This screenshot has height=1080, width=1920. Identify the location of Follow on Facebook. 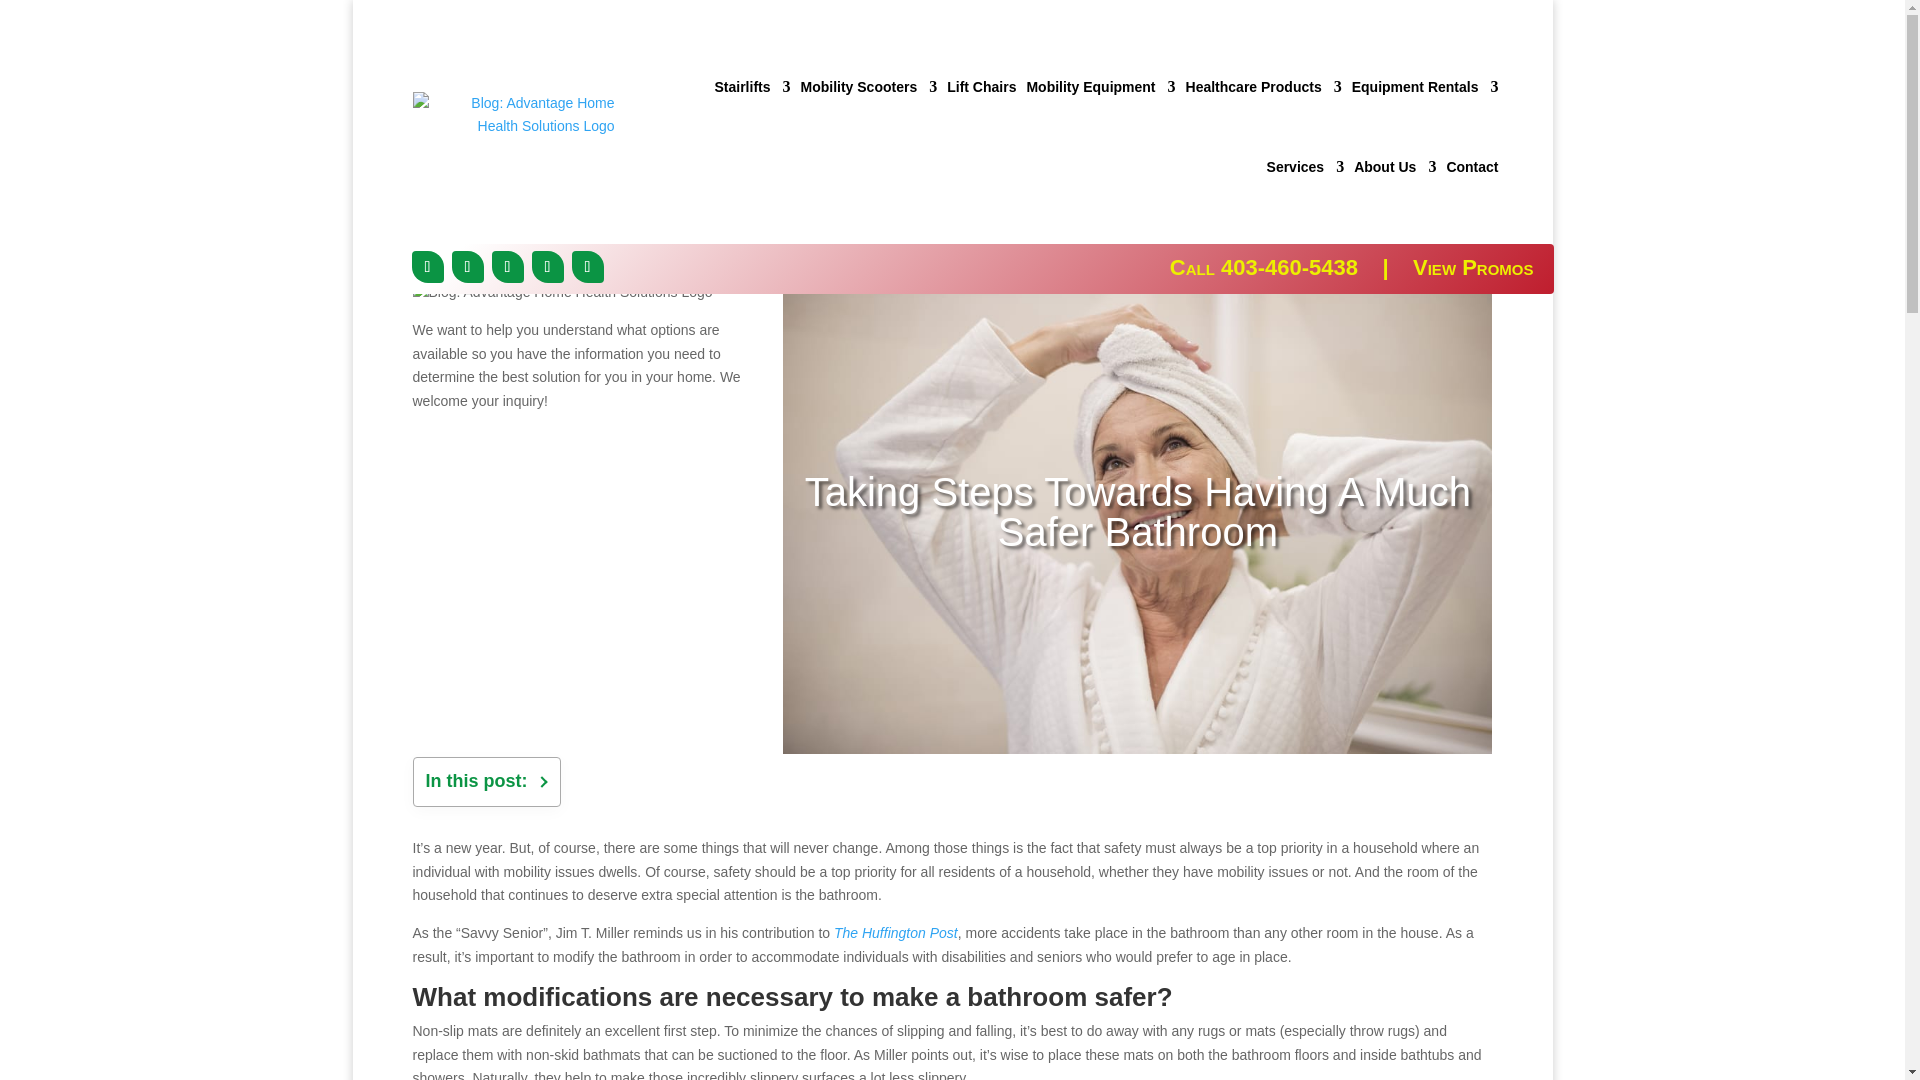
(428, 266).